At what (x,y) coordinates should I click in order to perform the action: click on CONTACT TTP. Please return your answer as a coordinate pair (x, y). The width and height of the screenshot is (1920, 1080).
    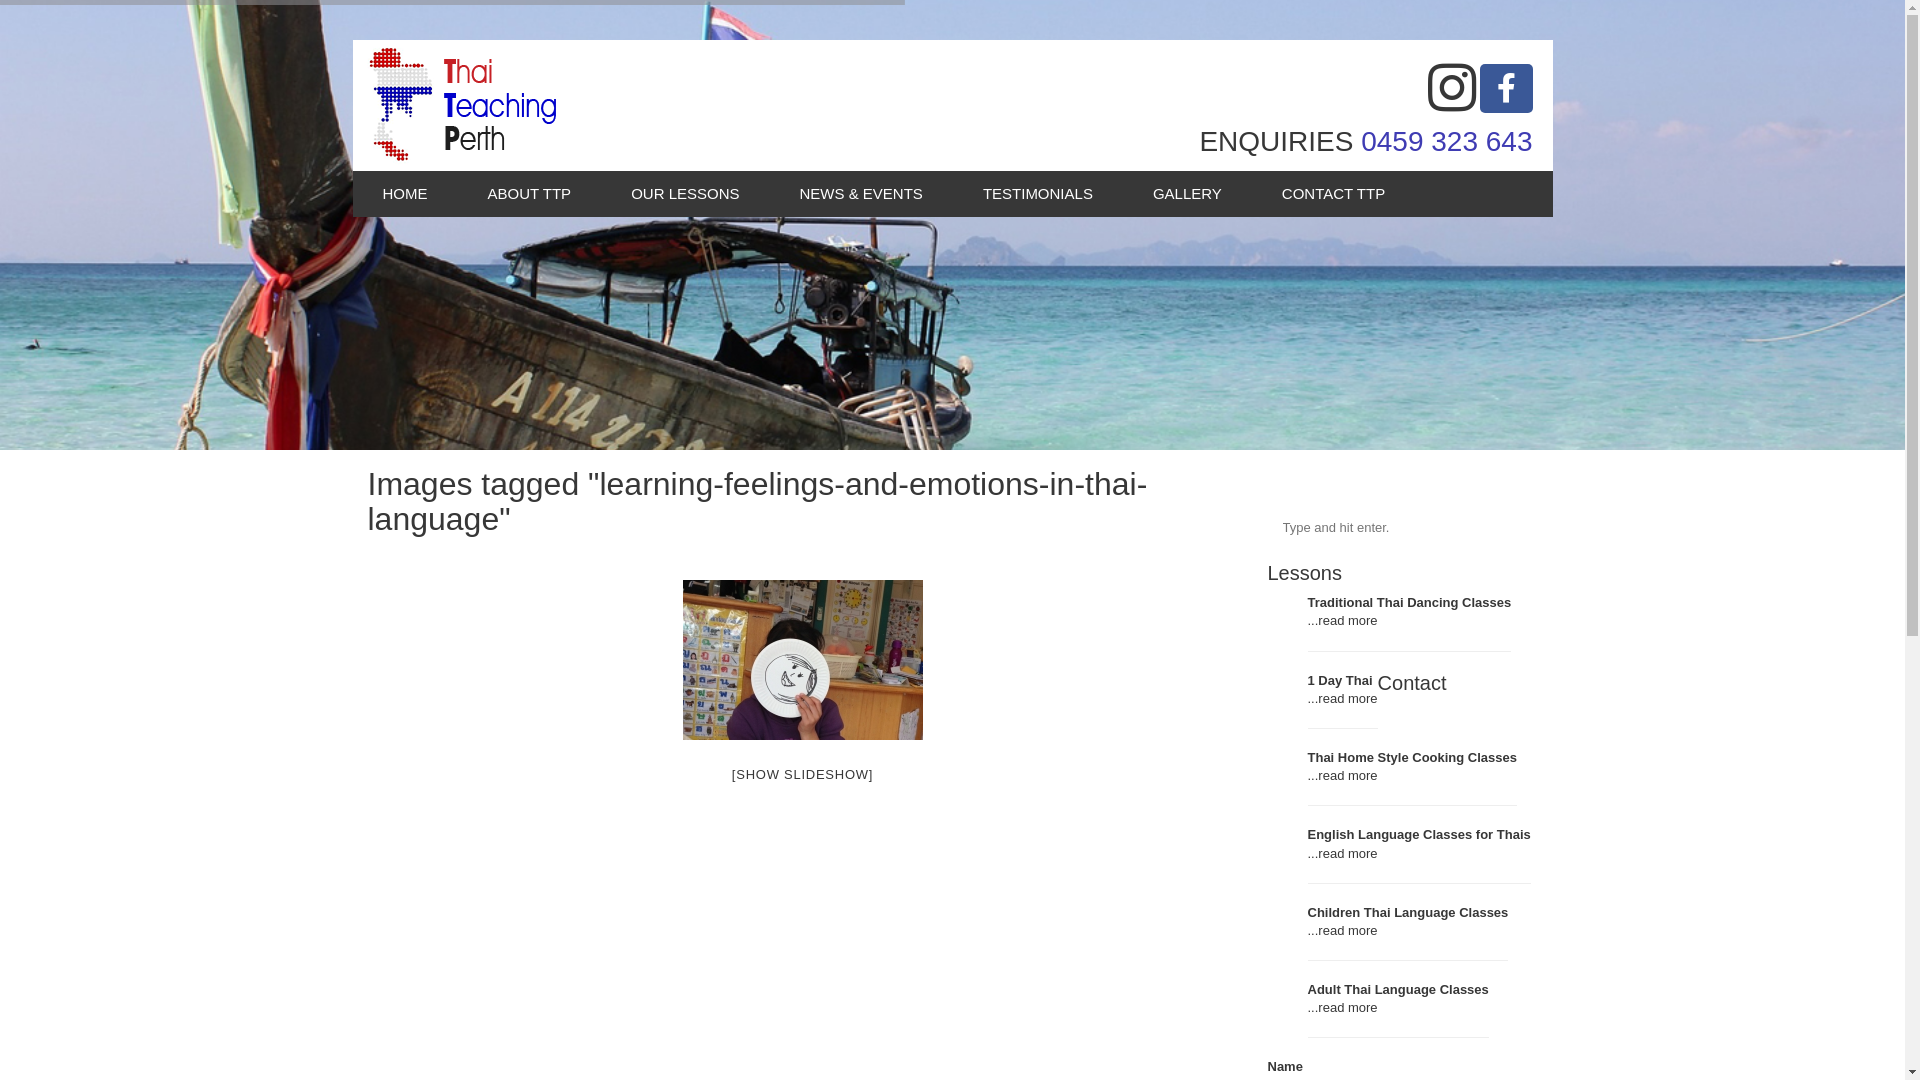
    Looking at the image, I should click on (1334, 194).